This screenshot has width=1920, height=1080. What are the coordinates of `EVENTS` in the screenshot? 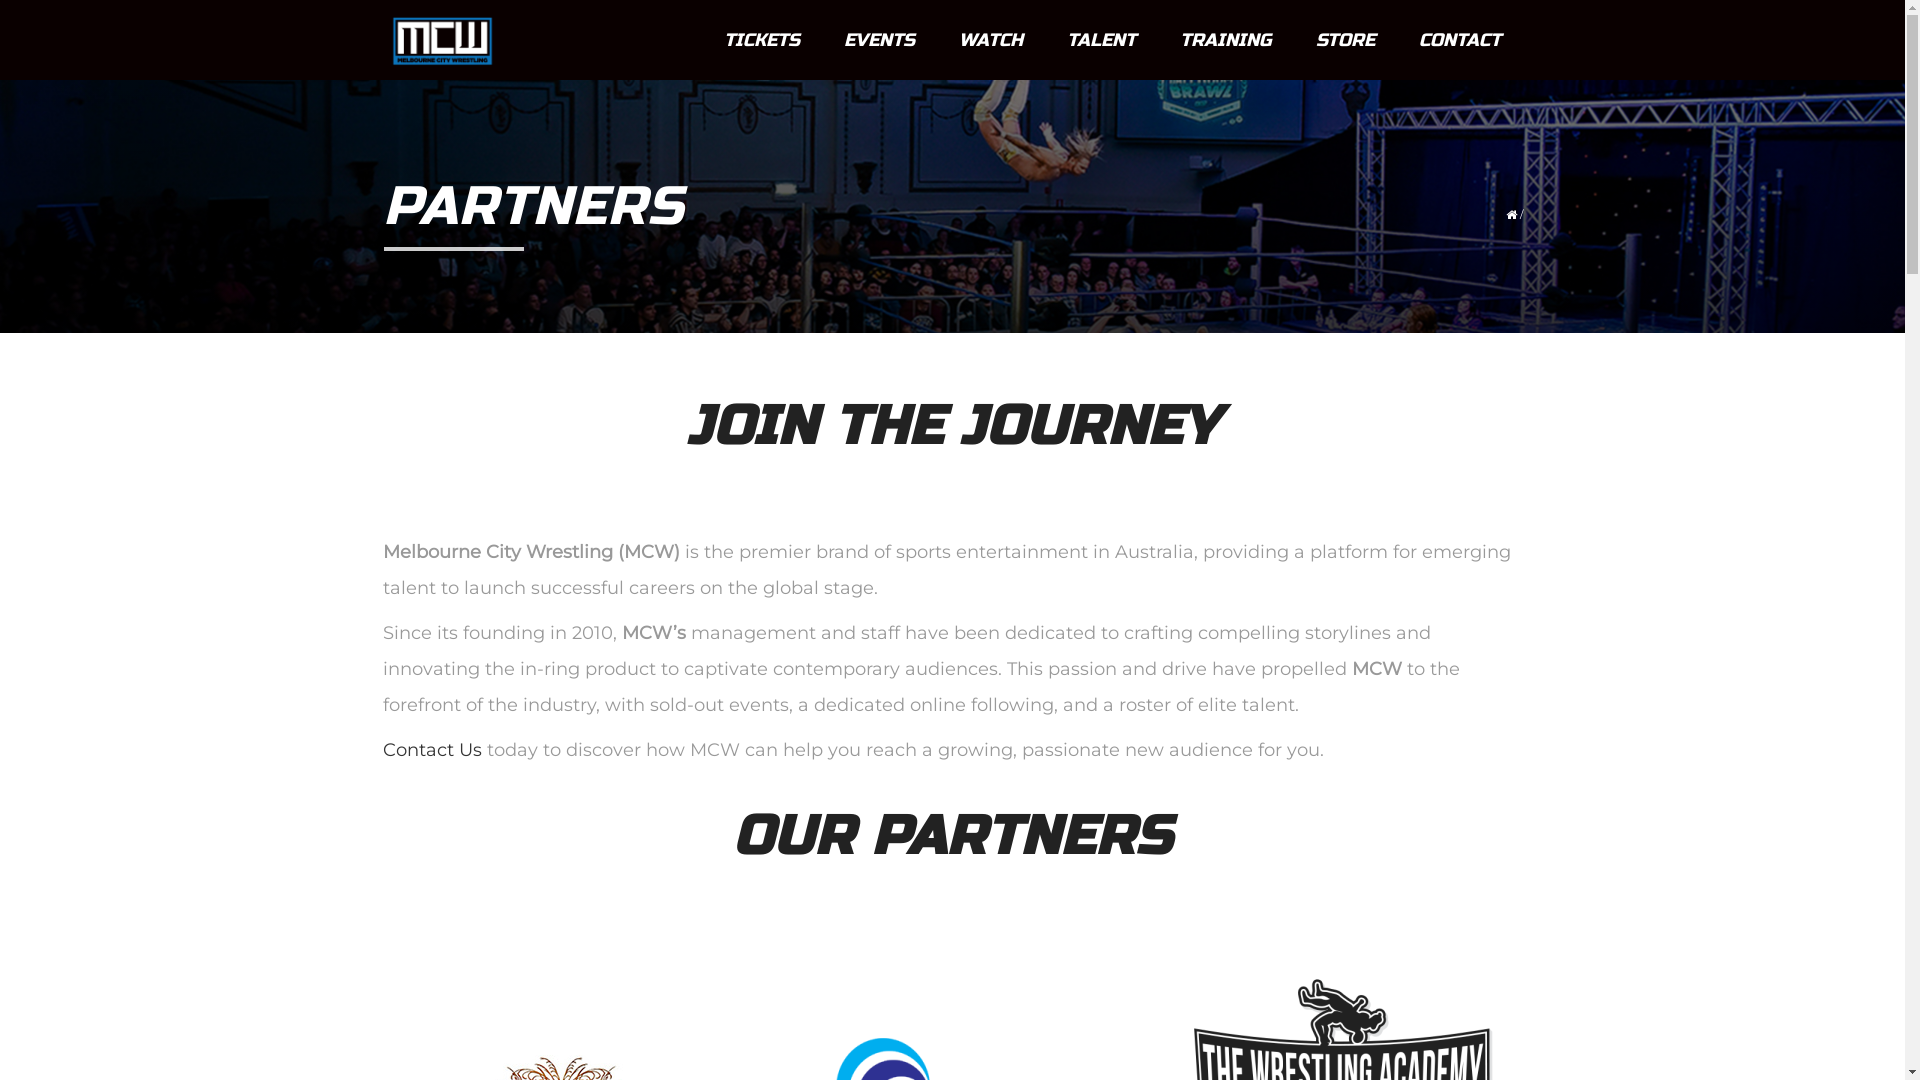 It's located at (880, 40).